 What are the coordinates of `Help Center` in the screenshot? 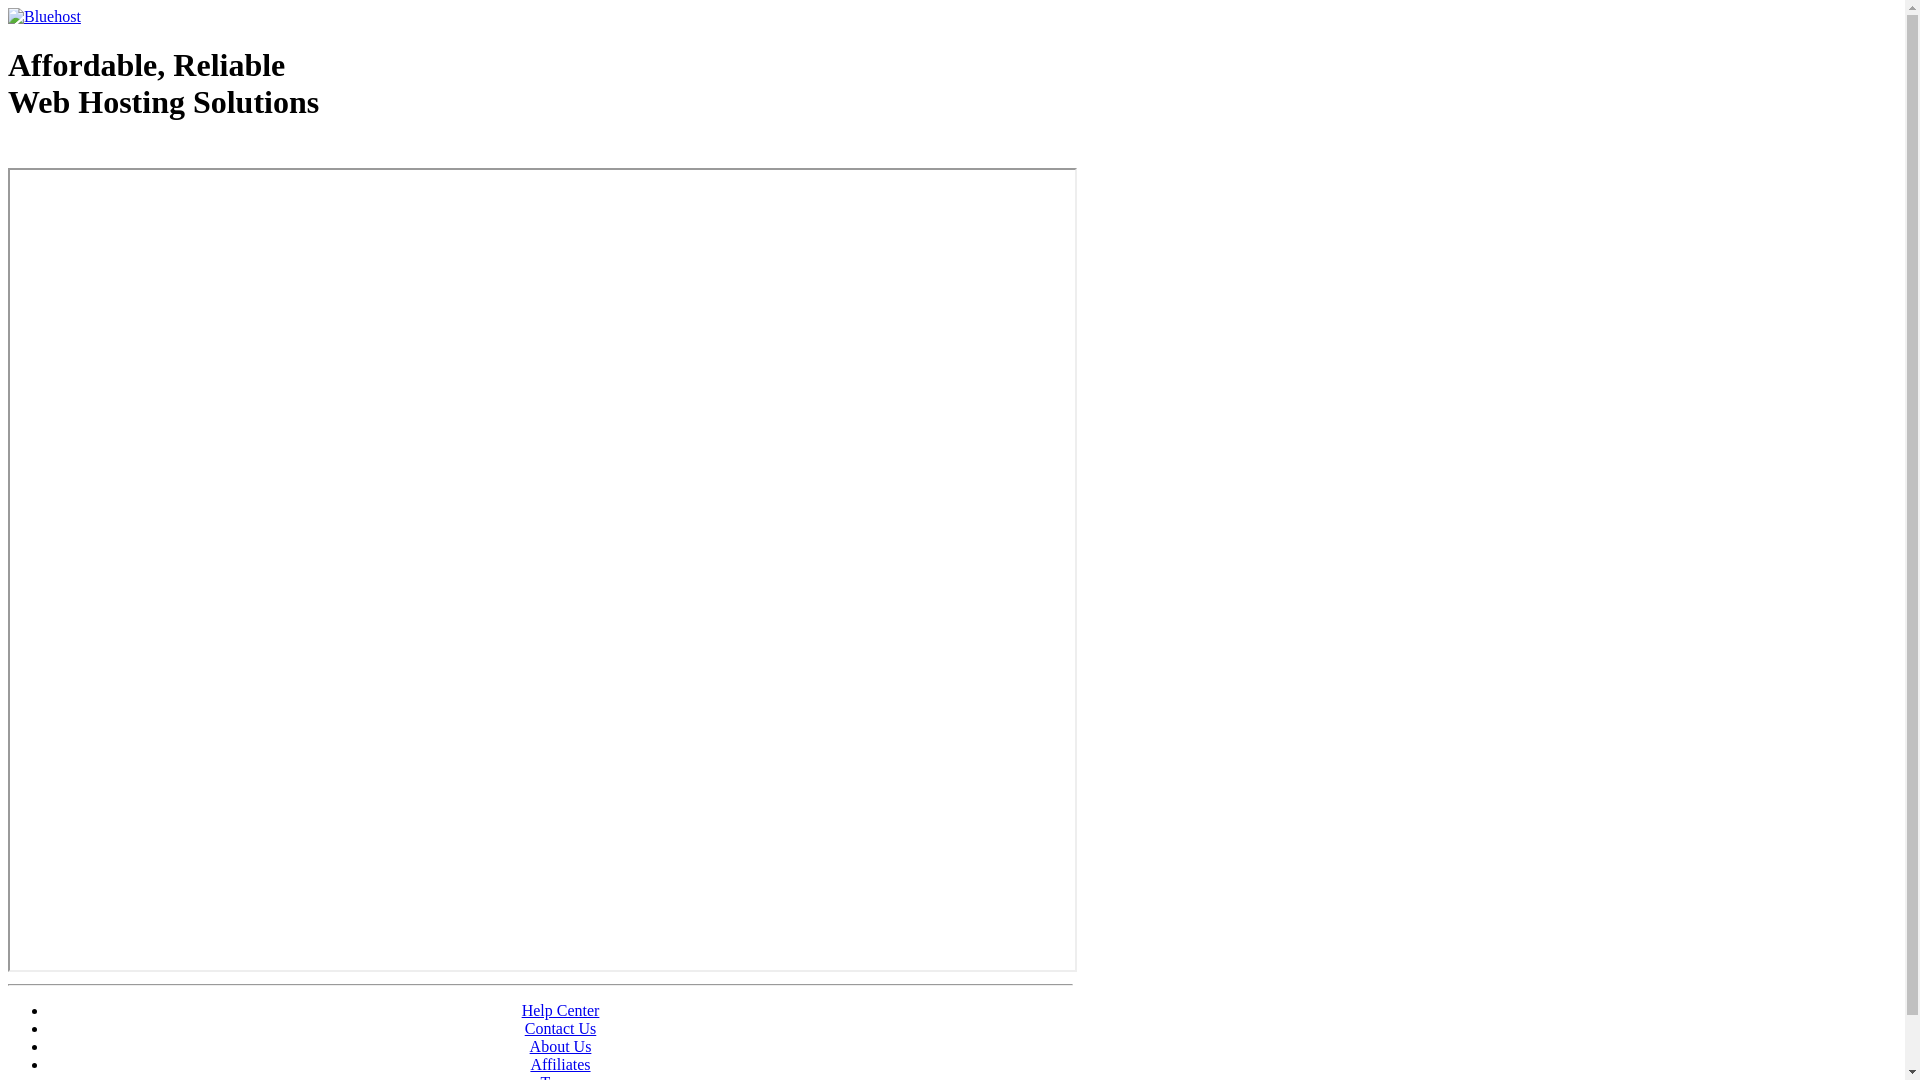 It's located at (561, 1010).